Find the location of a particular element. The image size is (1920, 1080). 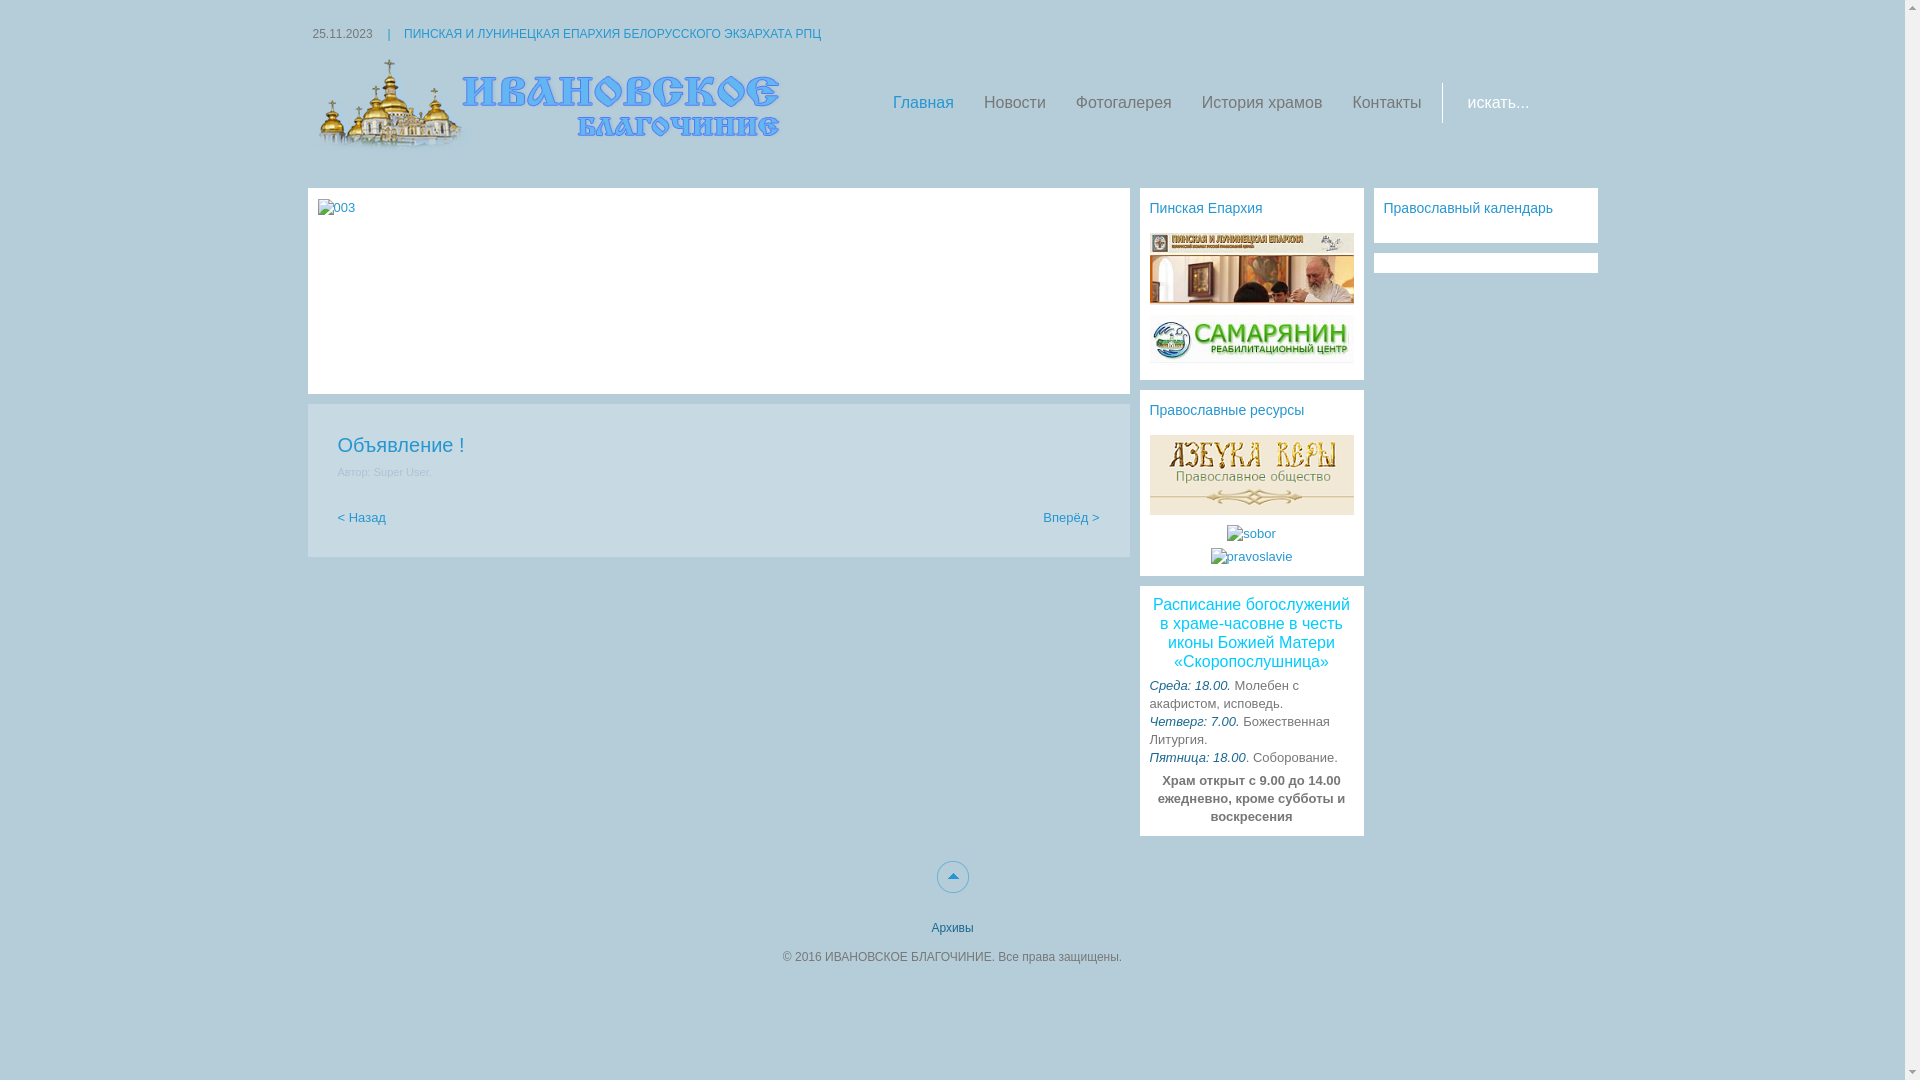

LiveInternet is located at coordinates (338, 986).